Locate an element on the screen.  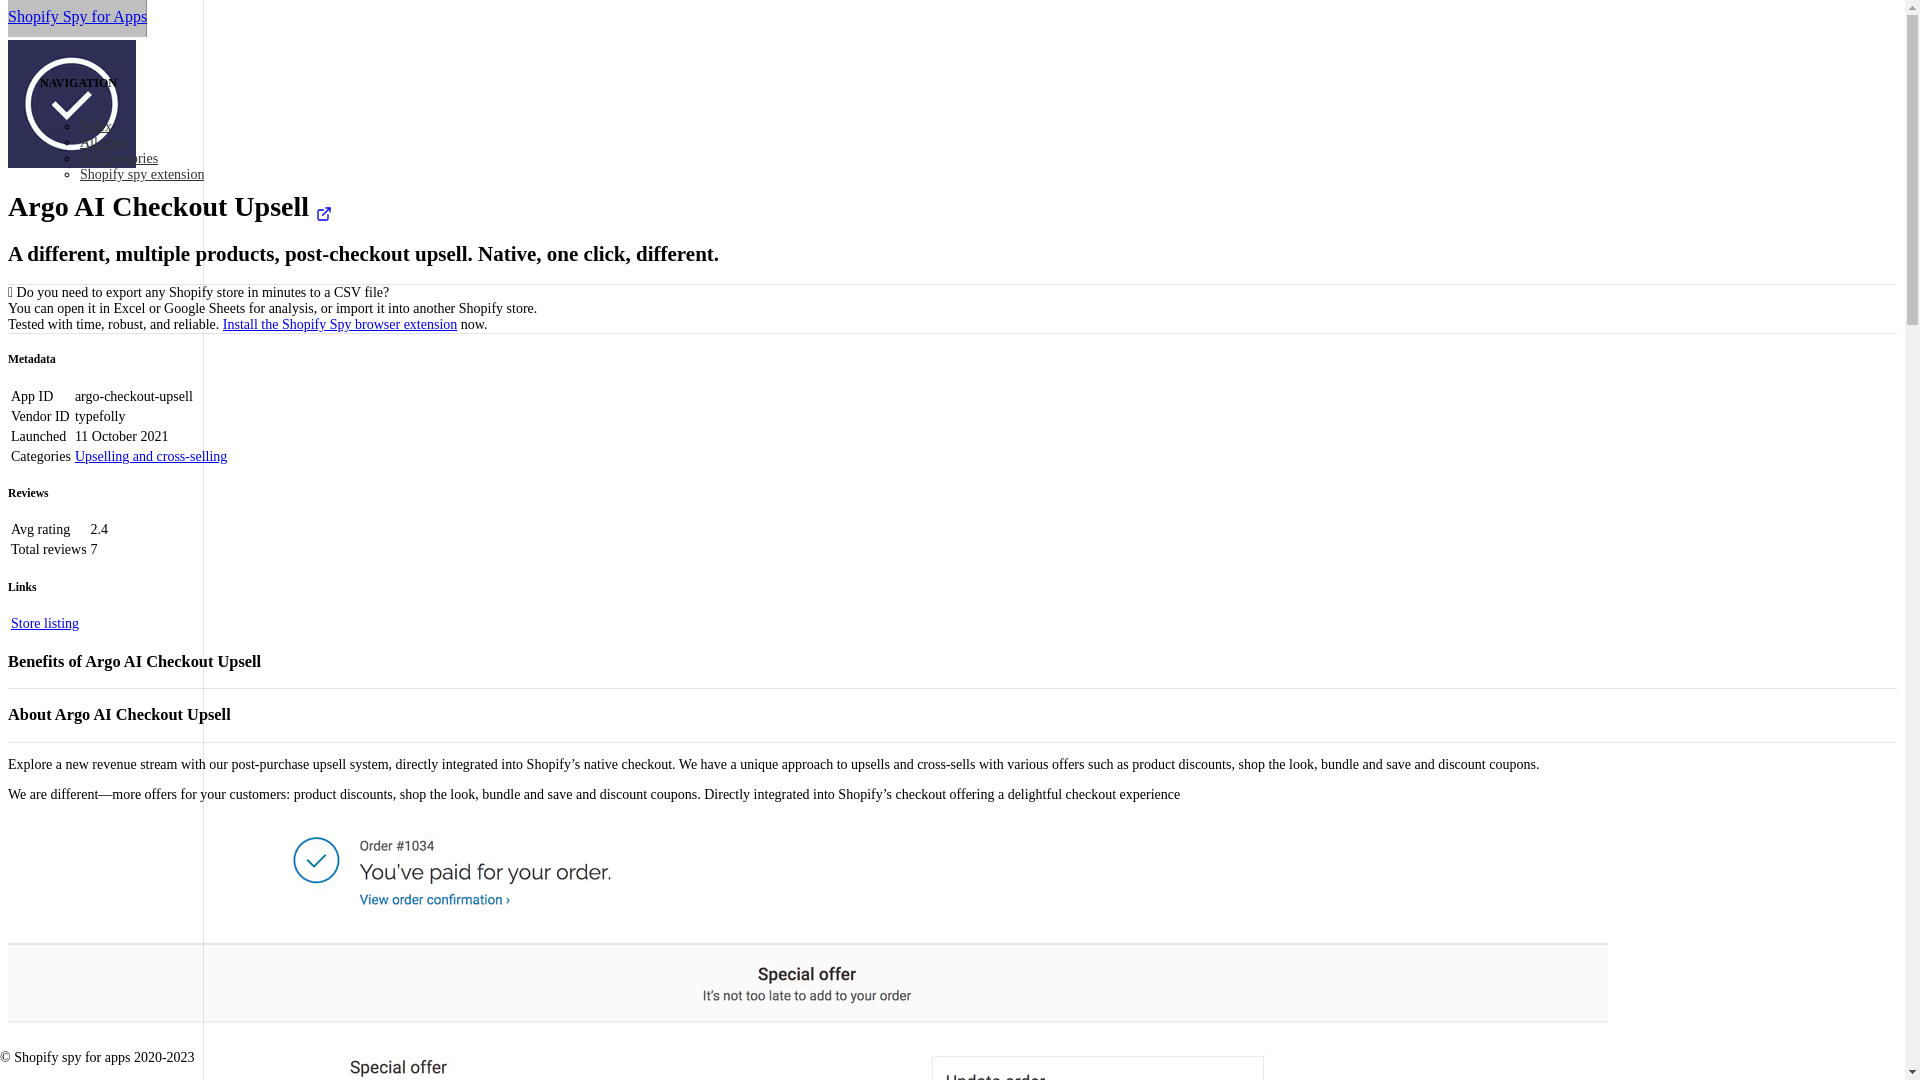
Install the Shopify Spy browser extension is located at coordinates (339, 324).